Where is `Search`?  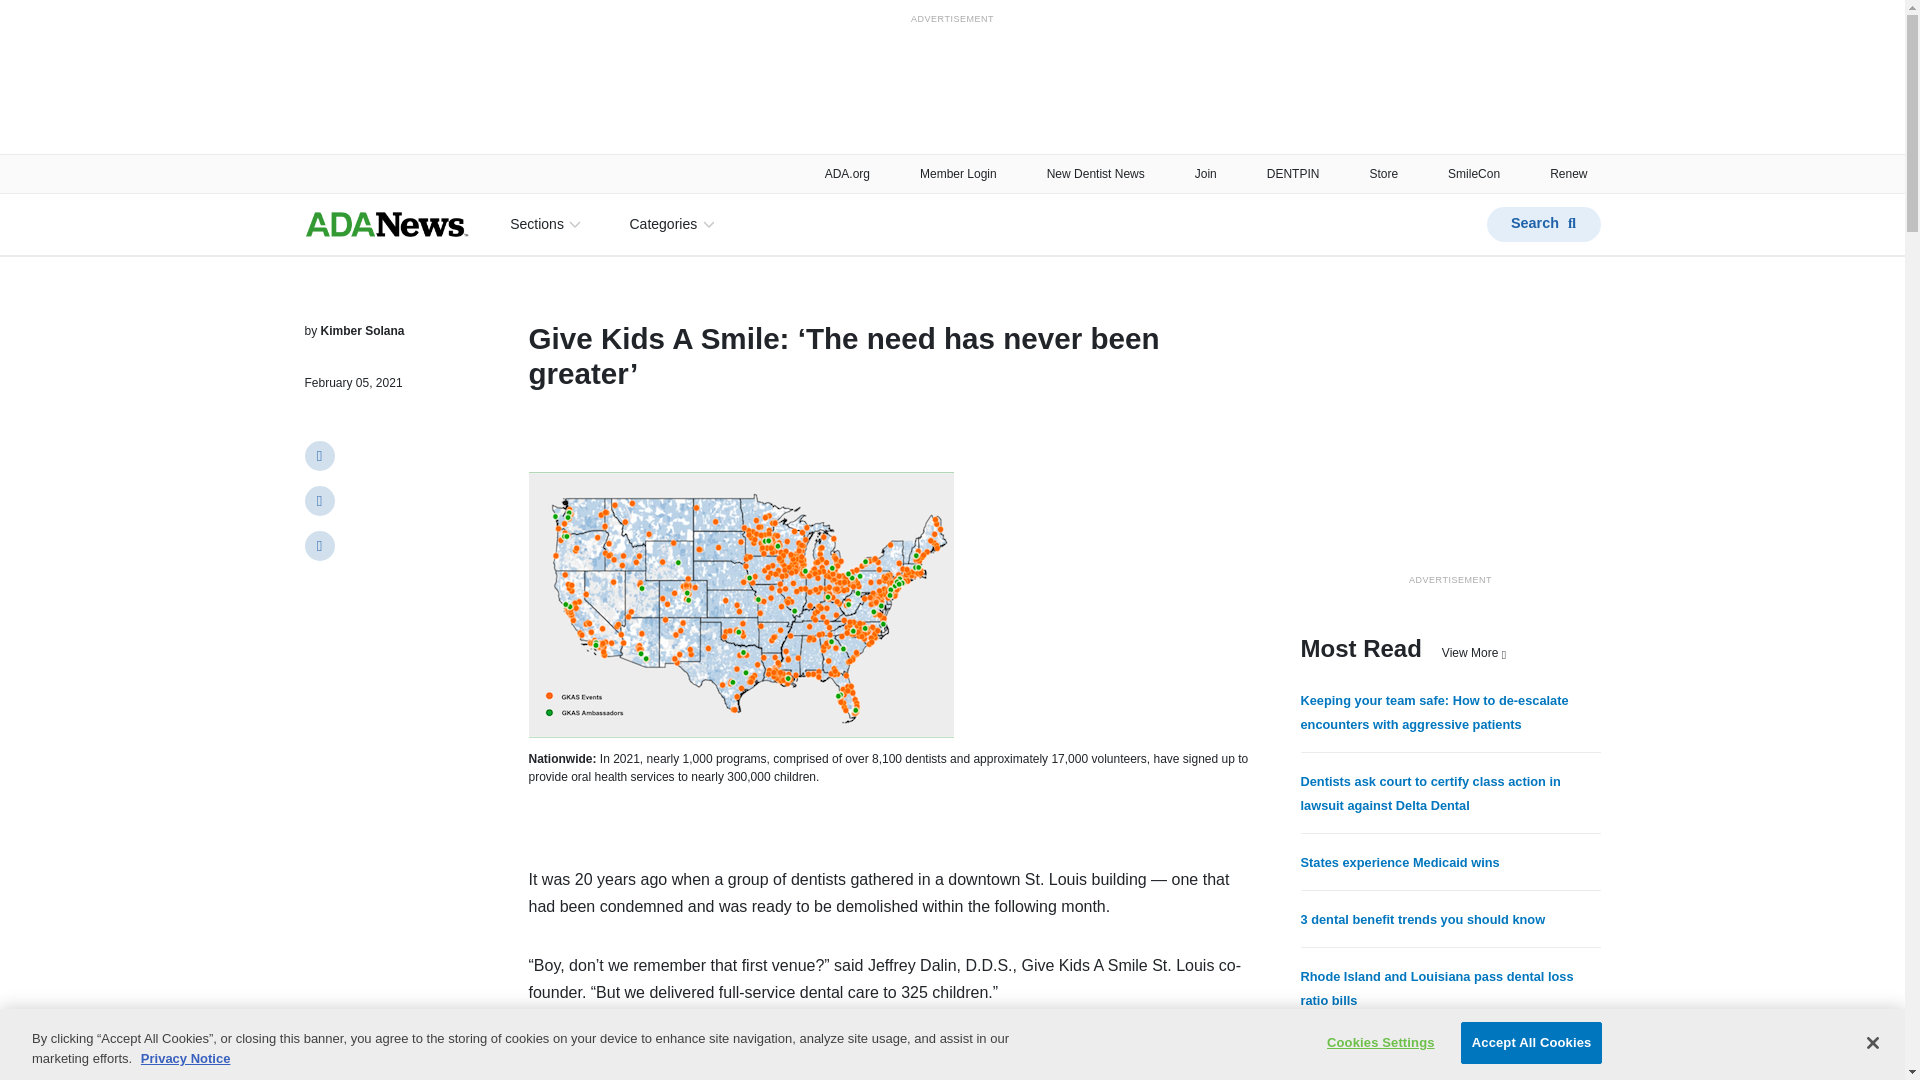
Search is located at coordinates (1542, 223).